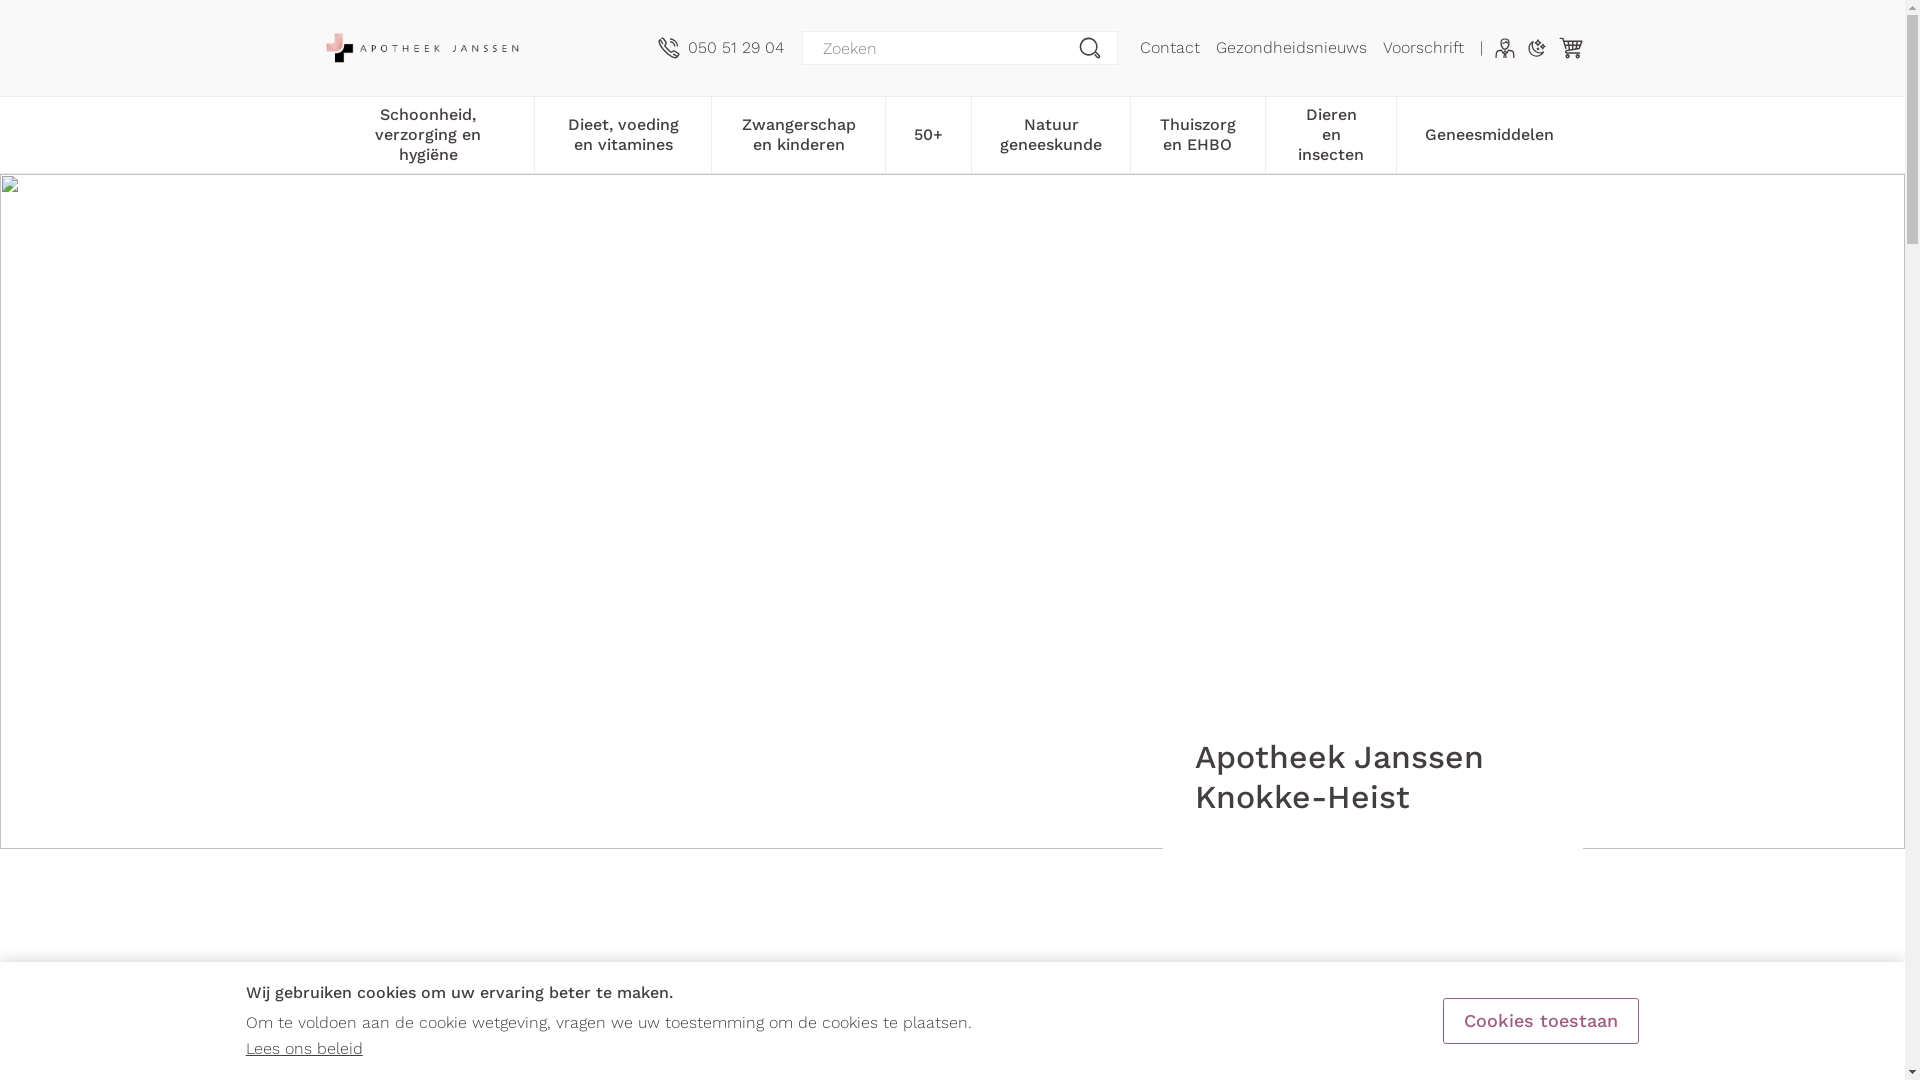 The height and width of the screenshot is (1080, 1920). What do you see at coordinates (798, 133) in the screenshot?
I see `Zwangerschap en kinderen` at bounding box center [798, 133].